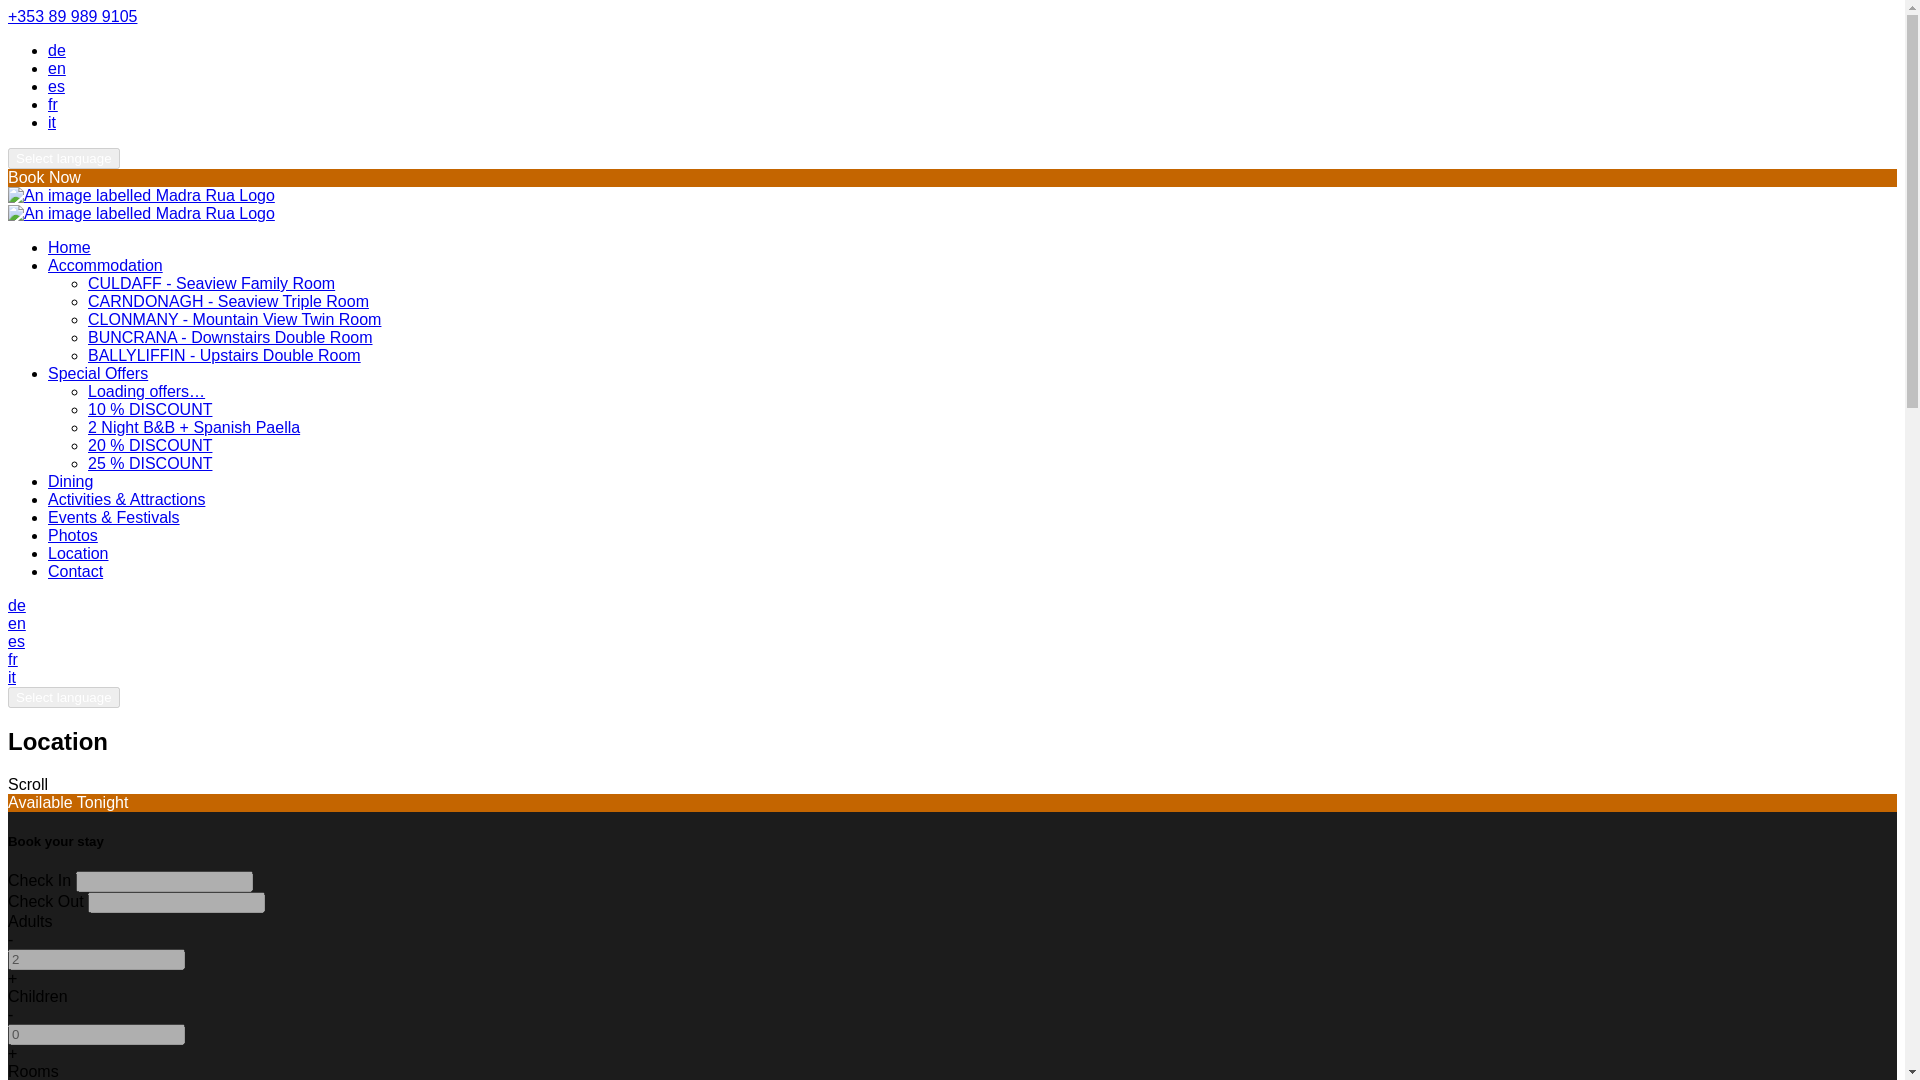 Image resolution: width=1920 pixels, height=1080 pixels. Describe the element at coordinates (72, 536) in the screenshot. I see `Photos` at that location.